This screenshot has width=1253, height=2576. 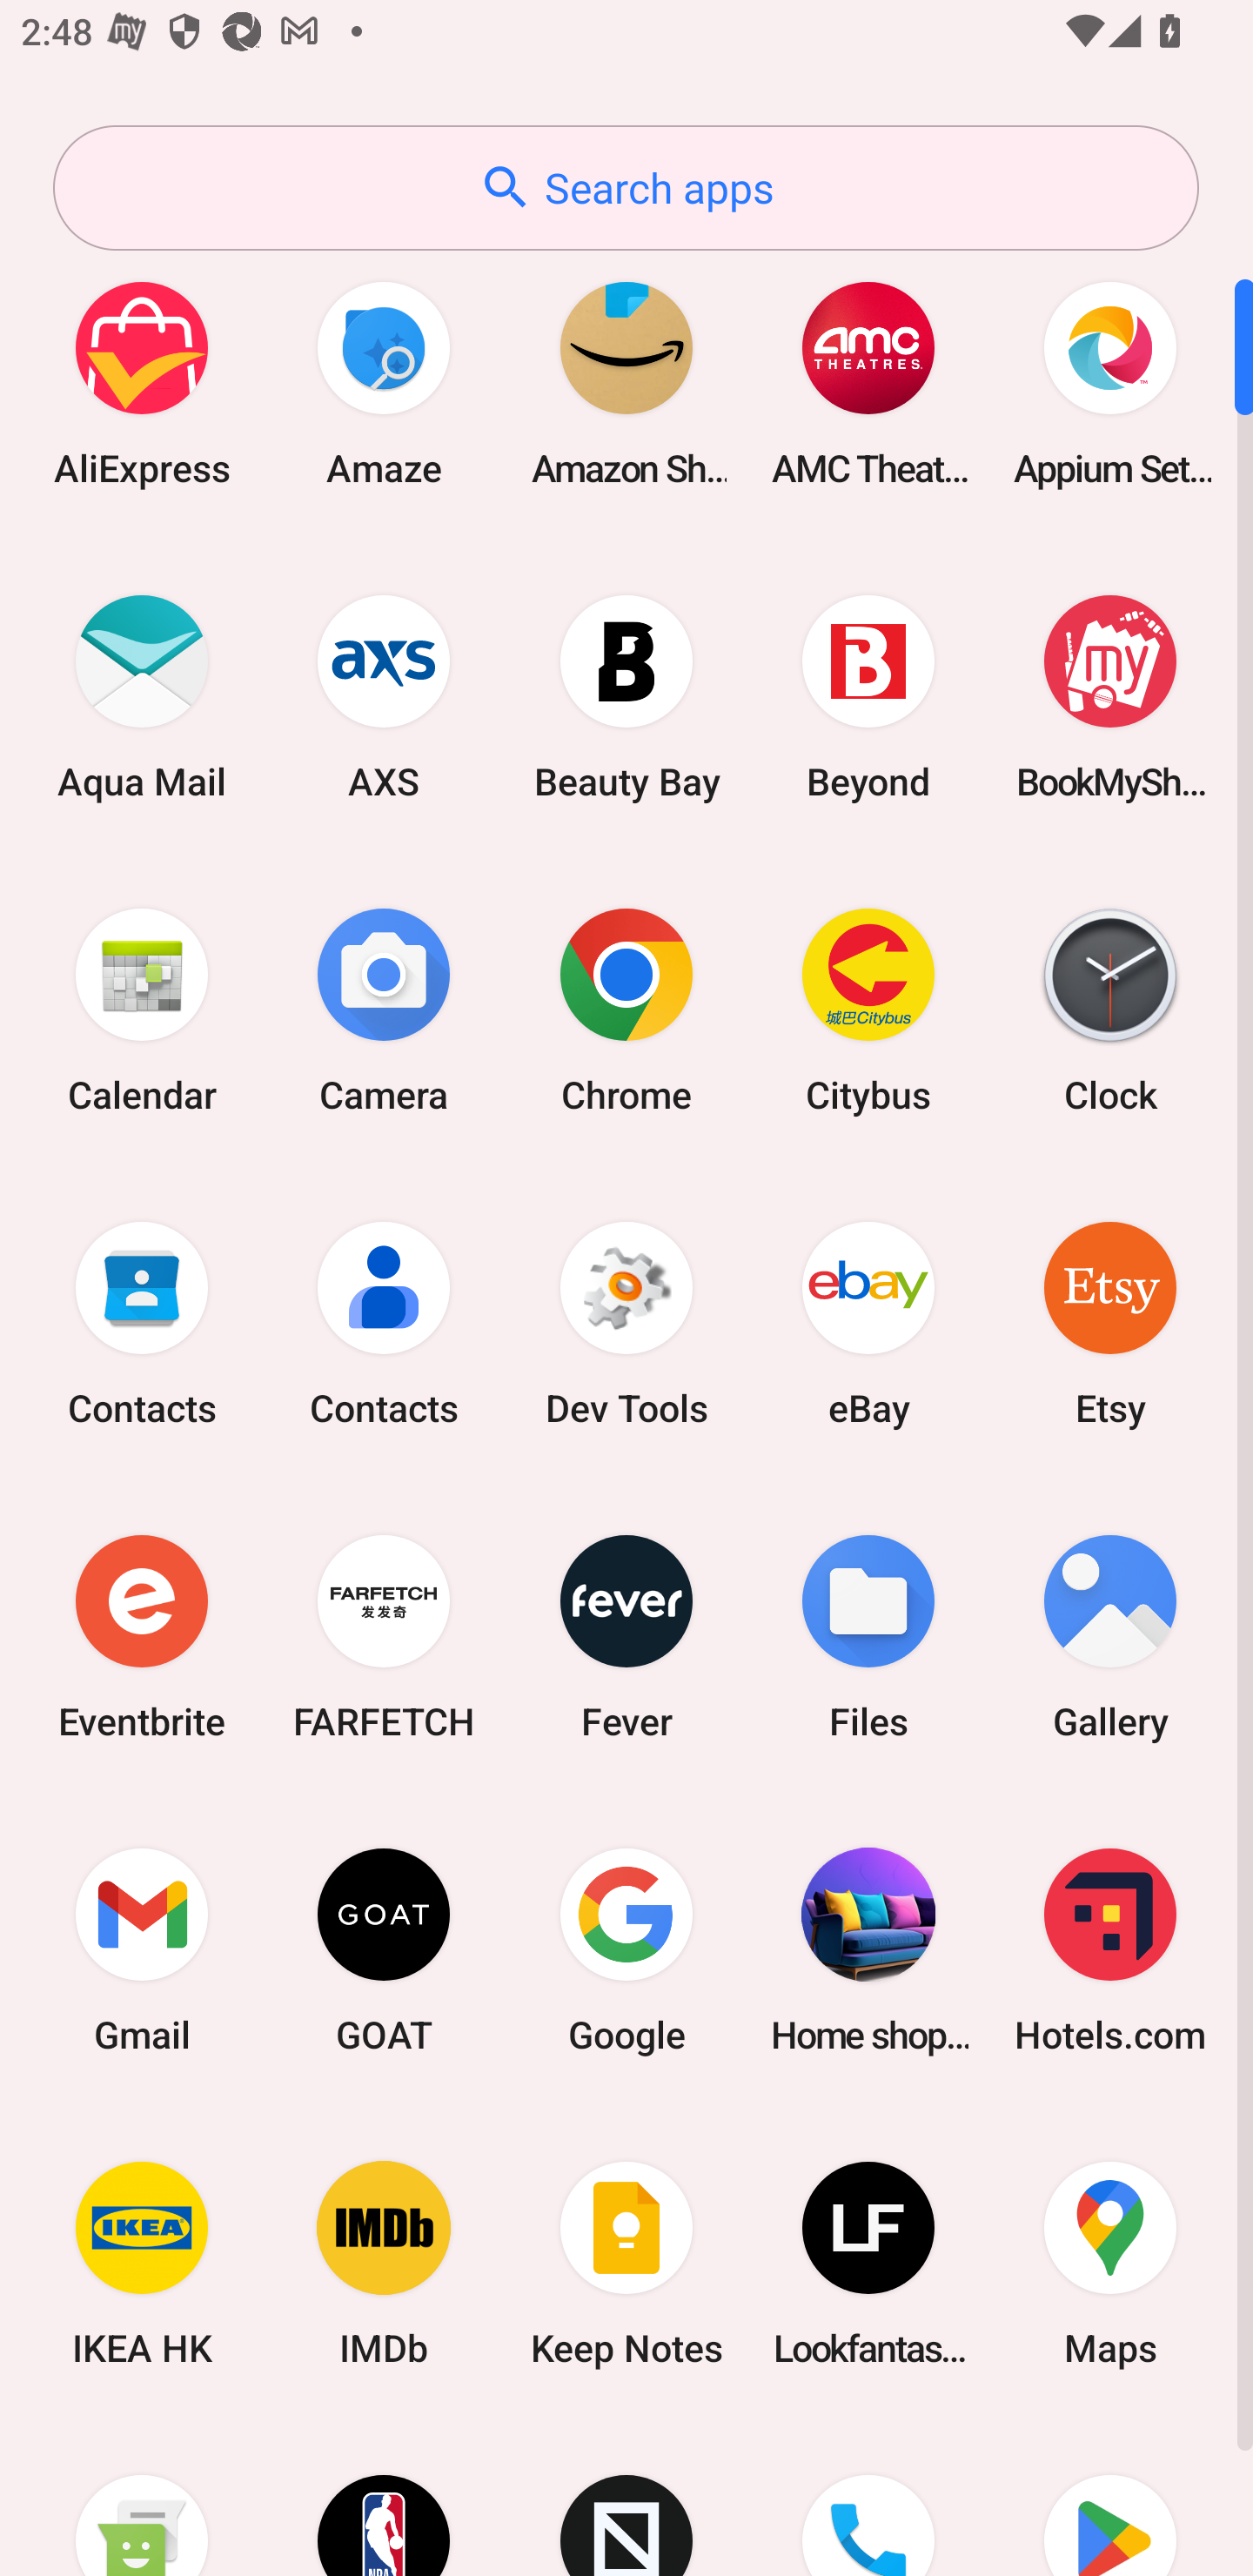 I want to click on AliExpress, so click(x=142, y=383).